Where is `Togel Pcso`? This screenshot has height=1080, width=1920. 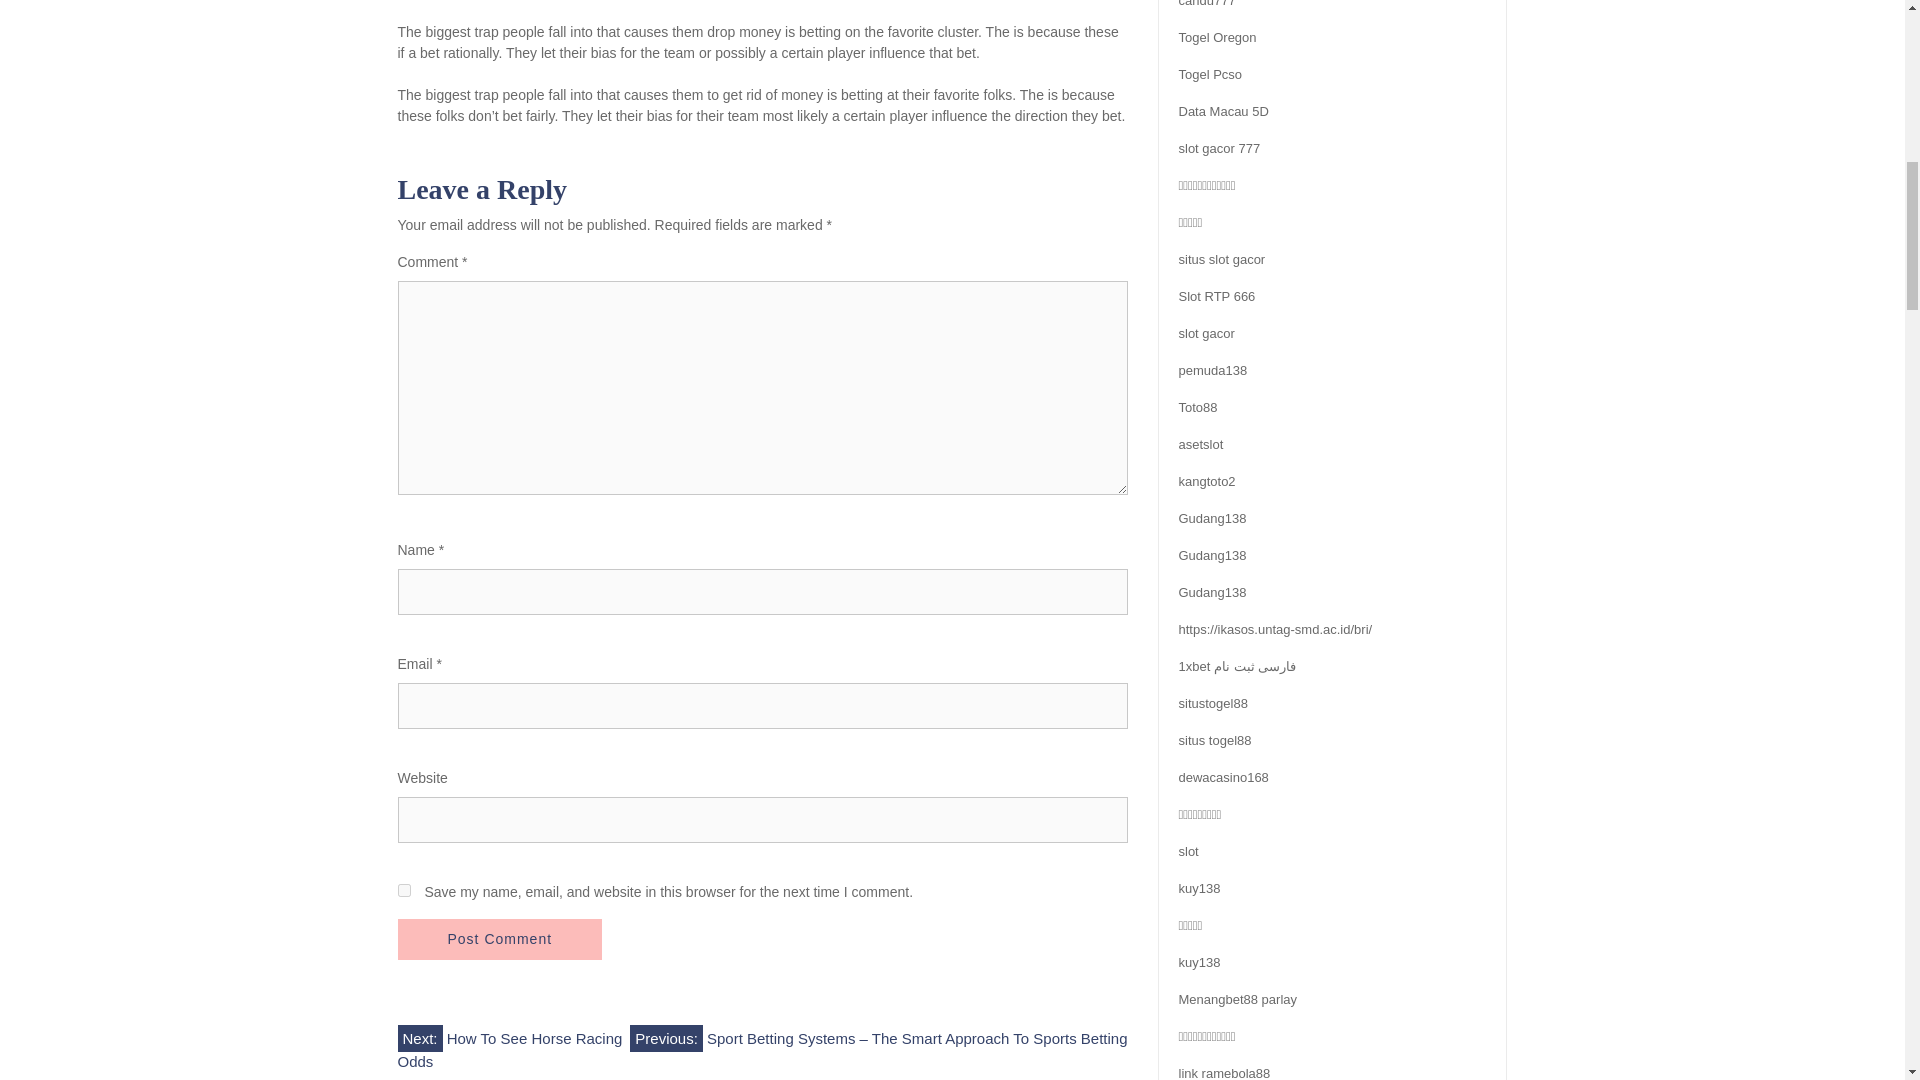 Togel Pcso is located at coordinates (1210, 74).